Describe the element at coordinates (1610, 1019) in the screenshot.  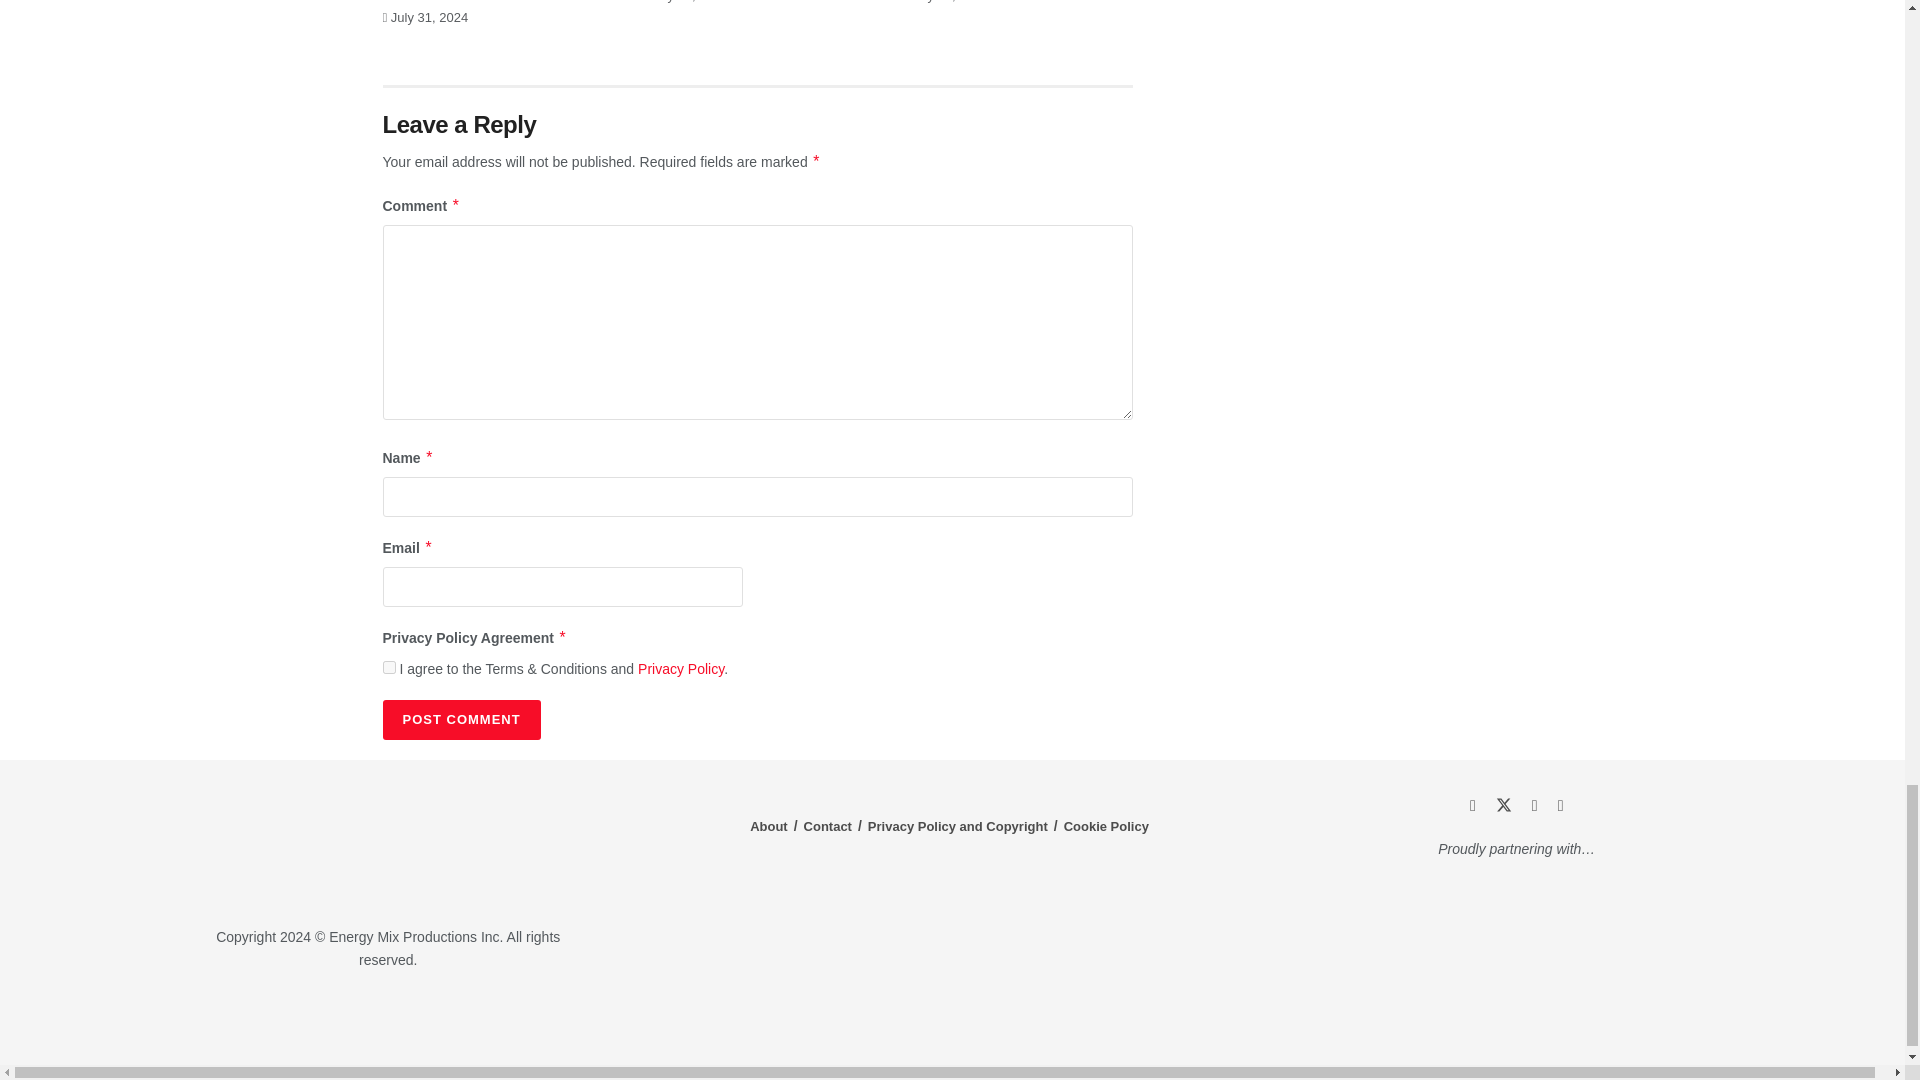
I see `Climate-and-Capital` at that location.